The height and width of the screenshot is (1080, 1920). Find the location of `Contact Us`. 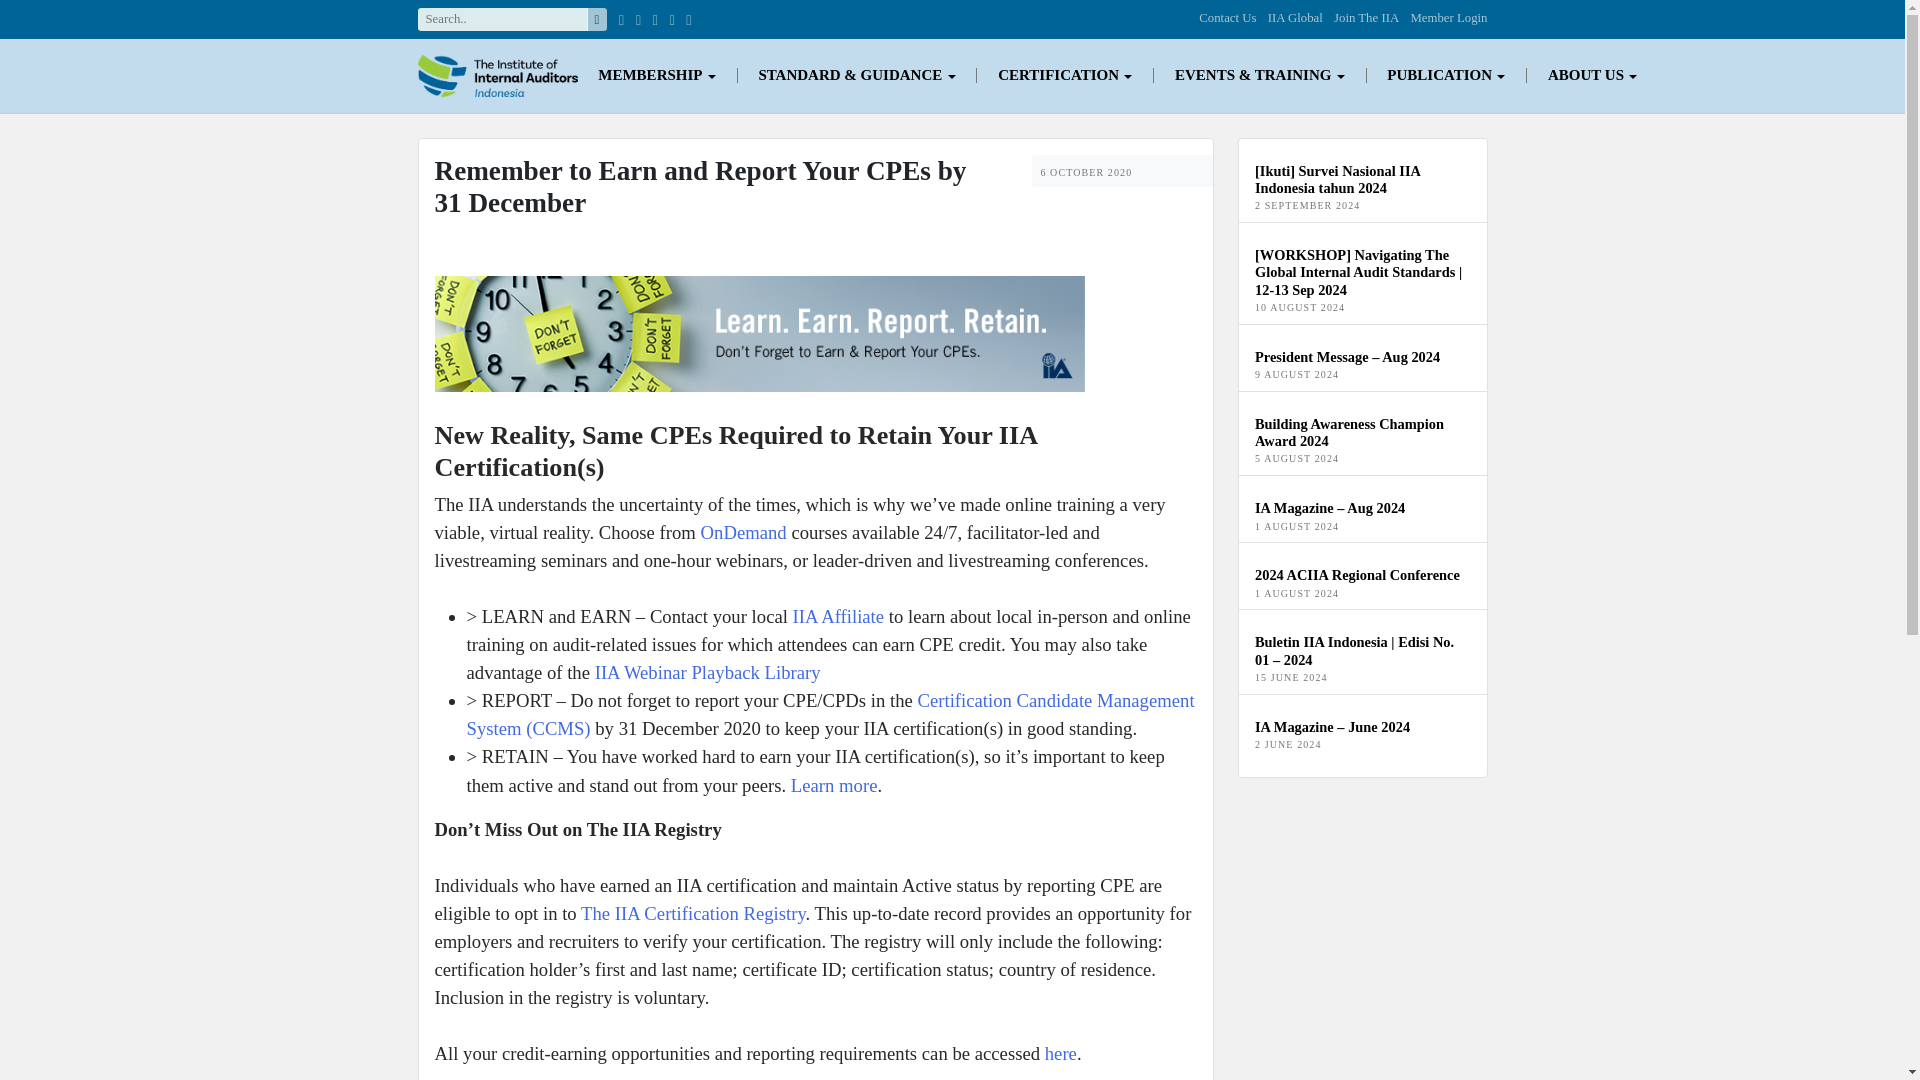

Contact Us is located at coordinates (1226, 17).